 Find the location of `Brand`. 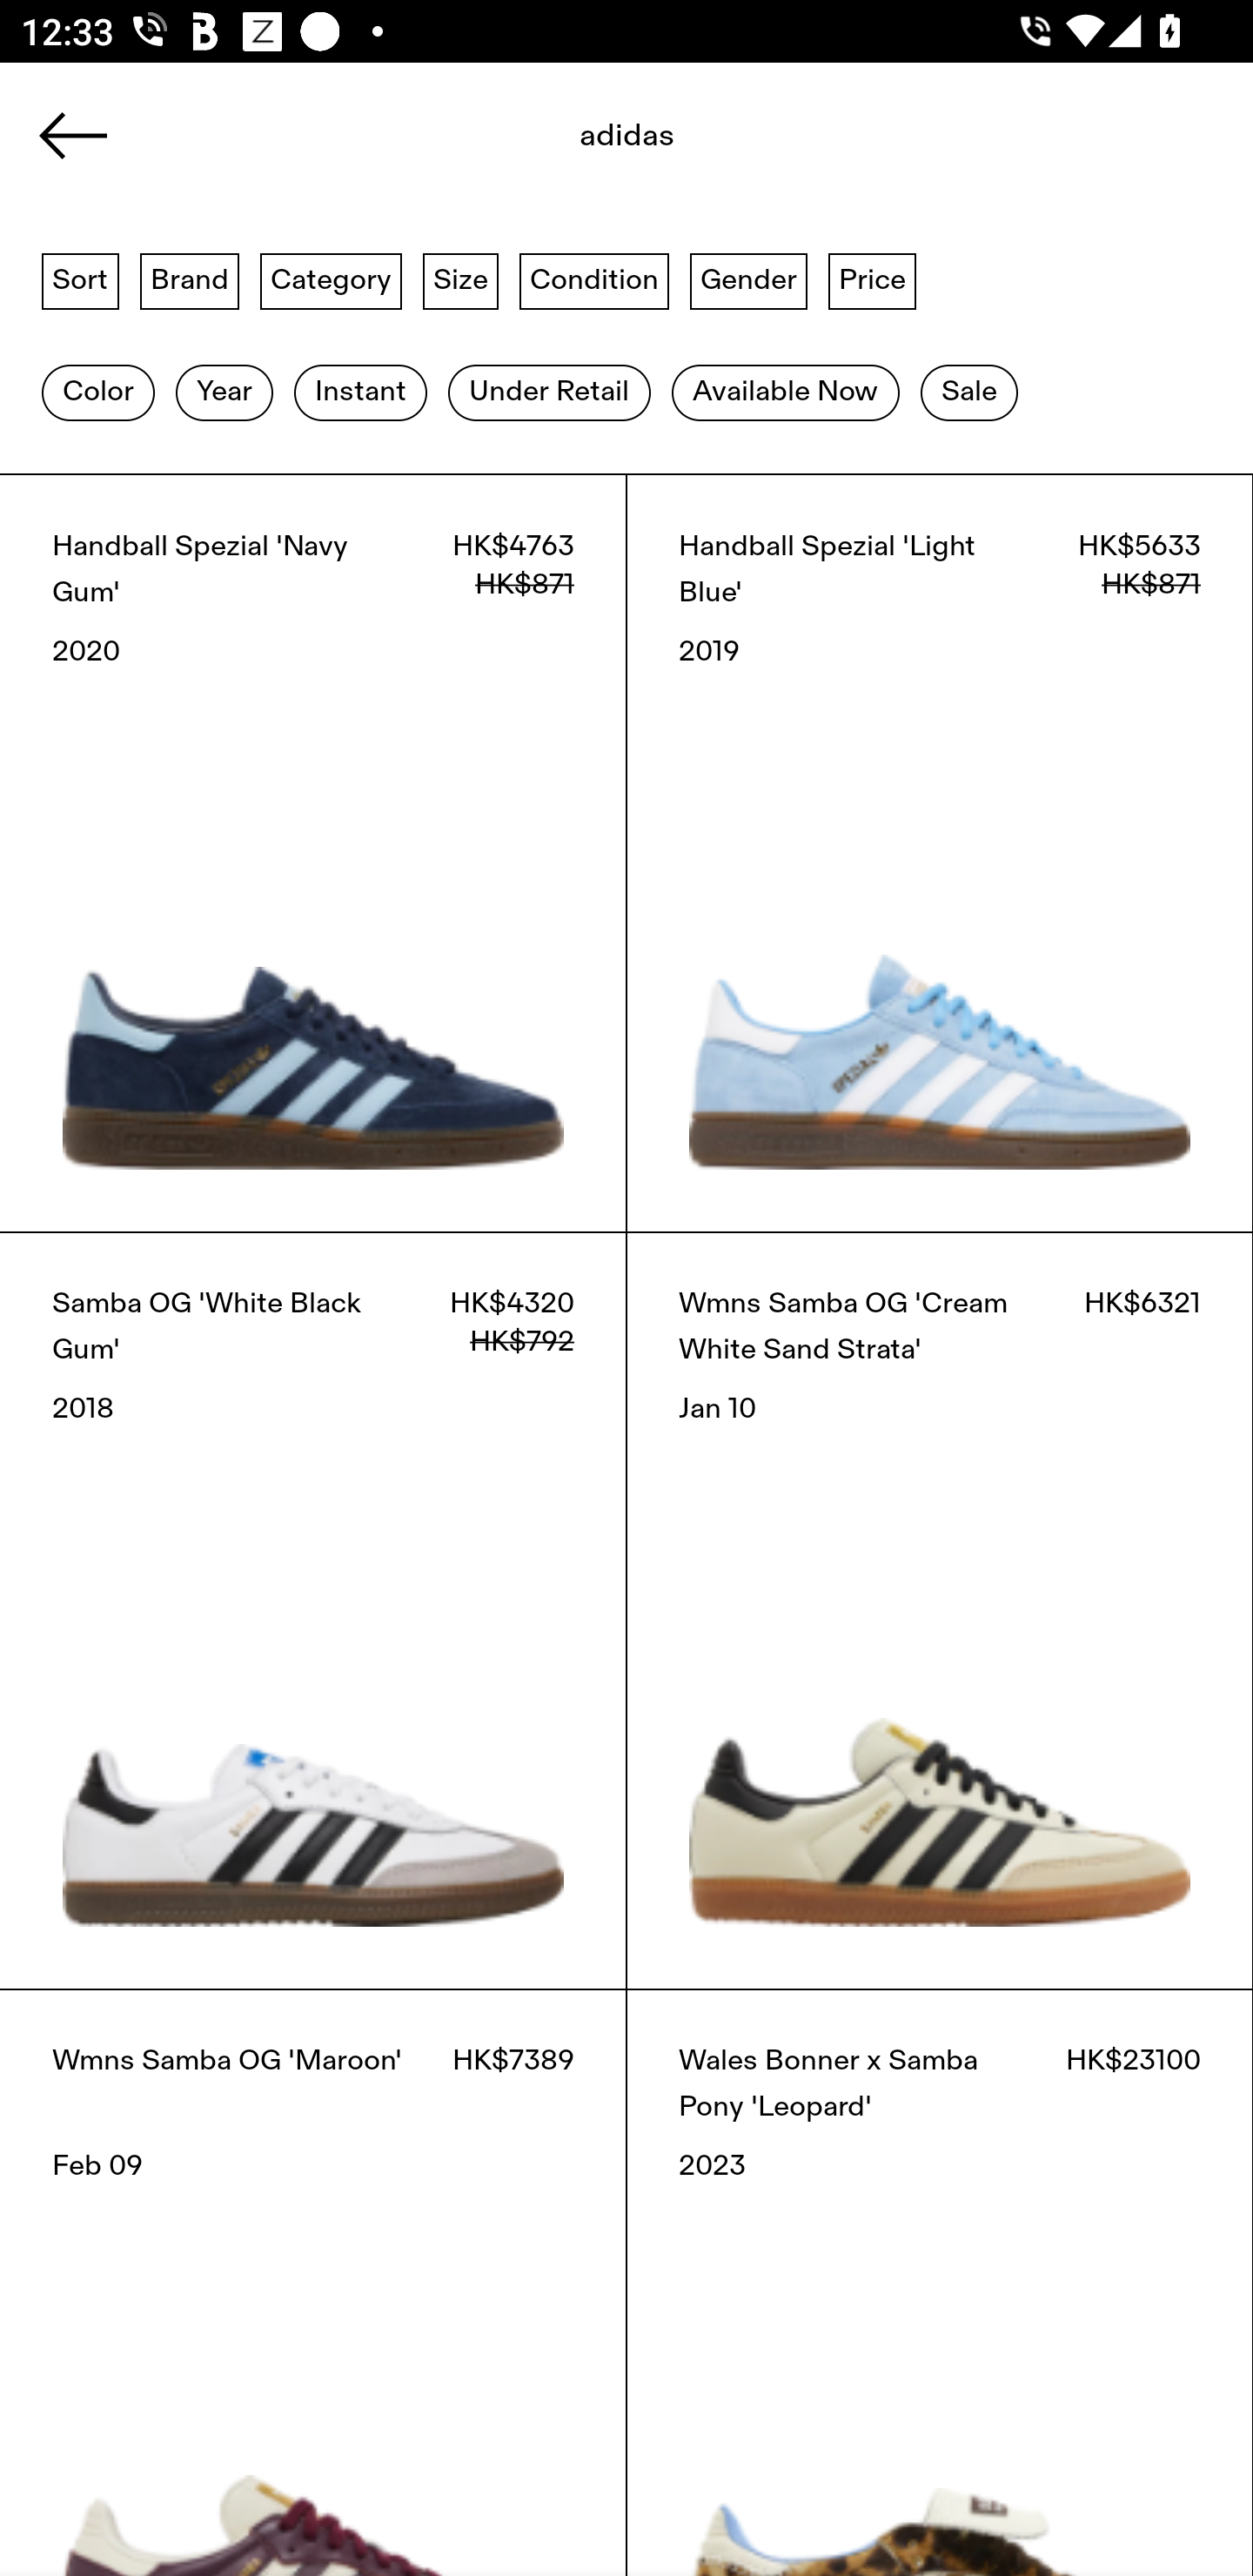

Brand is located at coordinates (190, 279).